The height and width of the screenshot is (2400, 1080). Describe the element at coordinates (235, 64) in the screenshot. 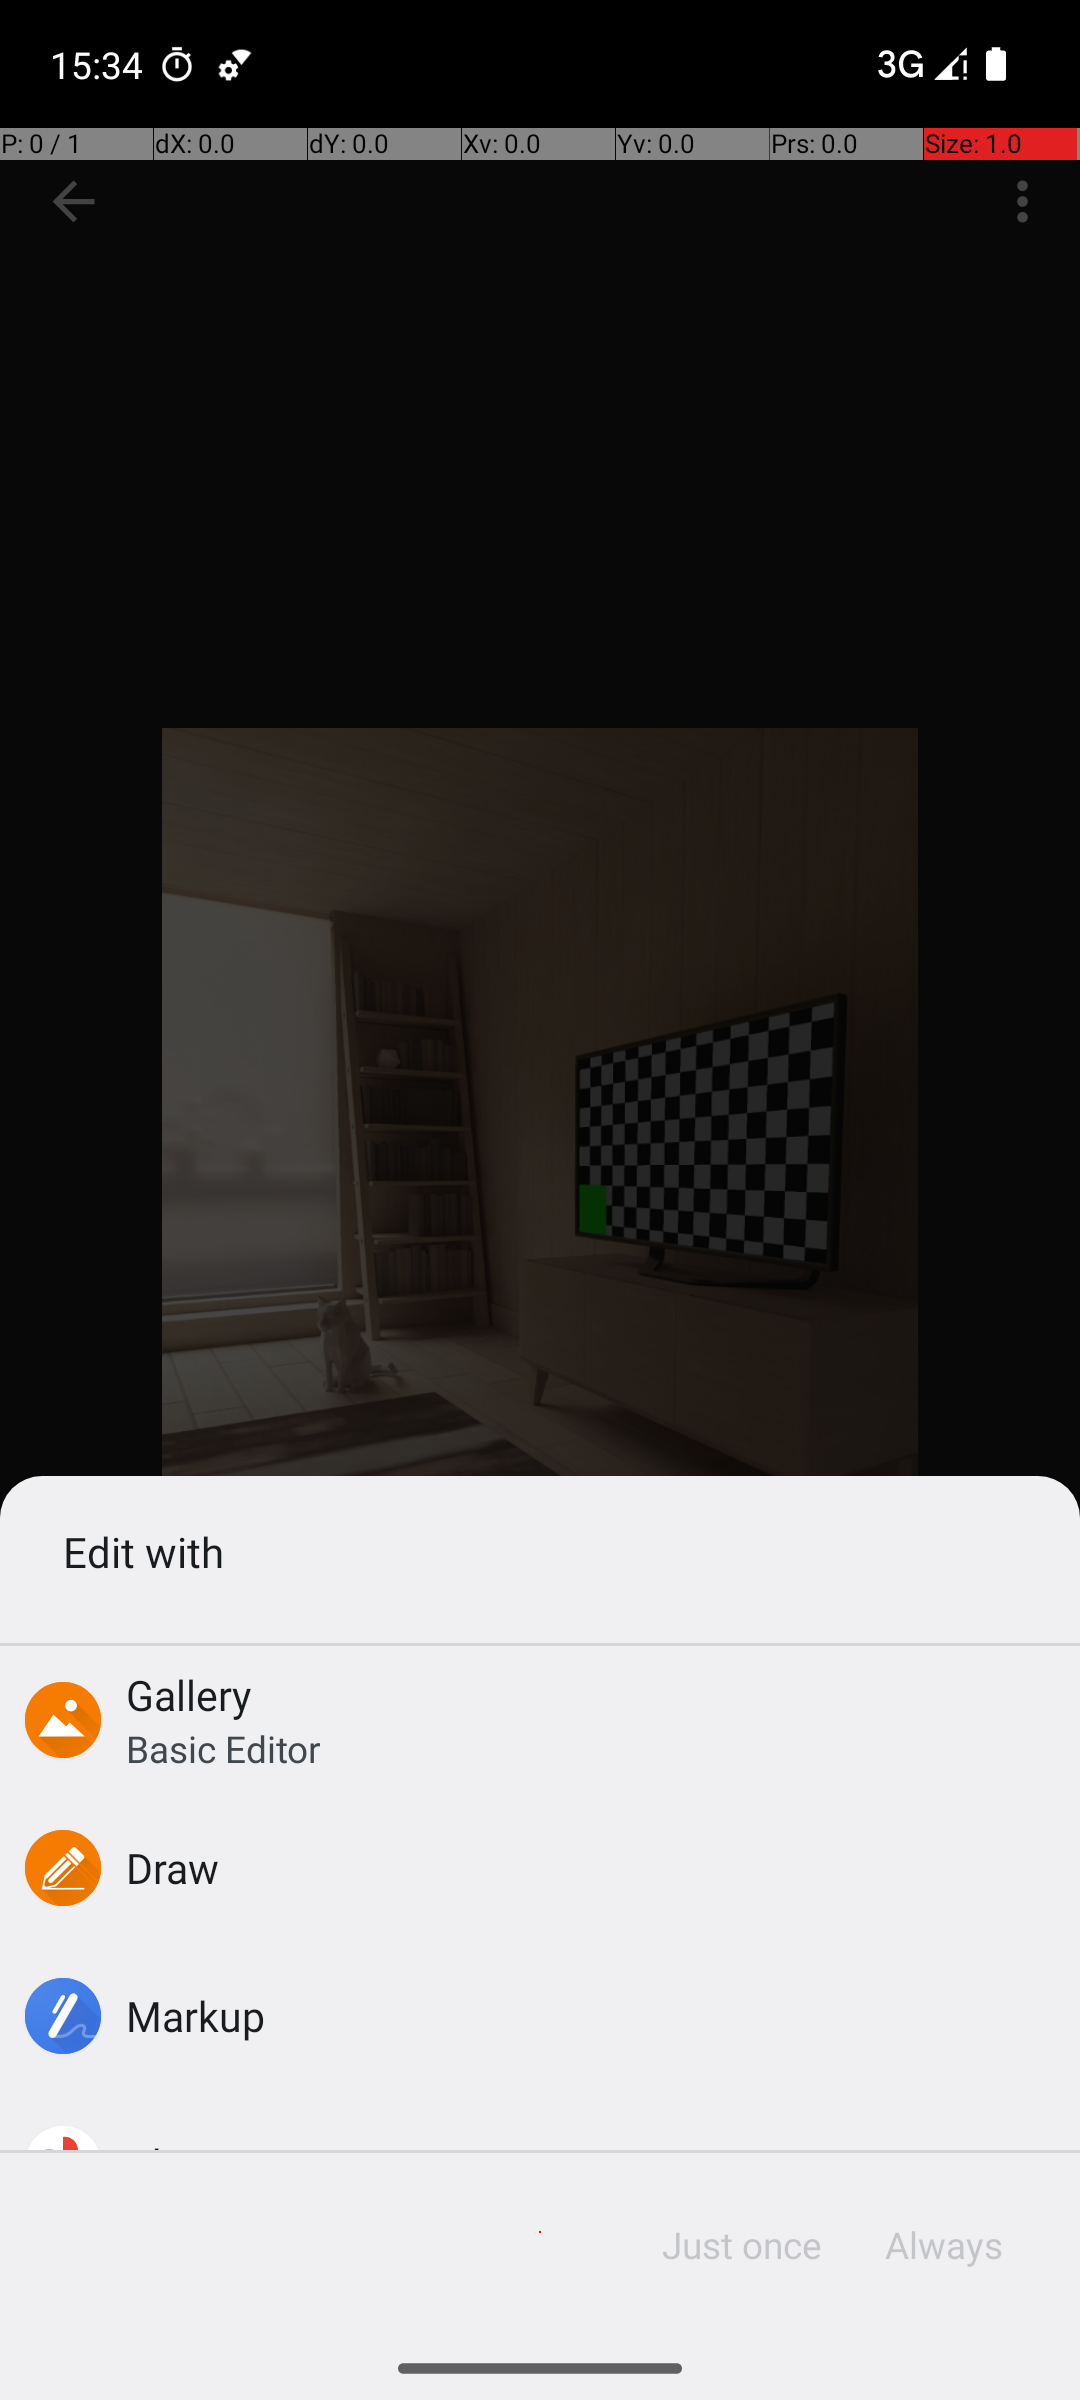

I see `Android System notification: Wi‑Fi will turn on automatically` at that location.